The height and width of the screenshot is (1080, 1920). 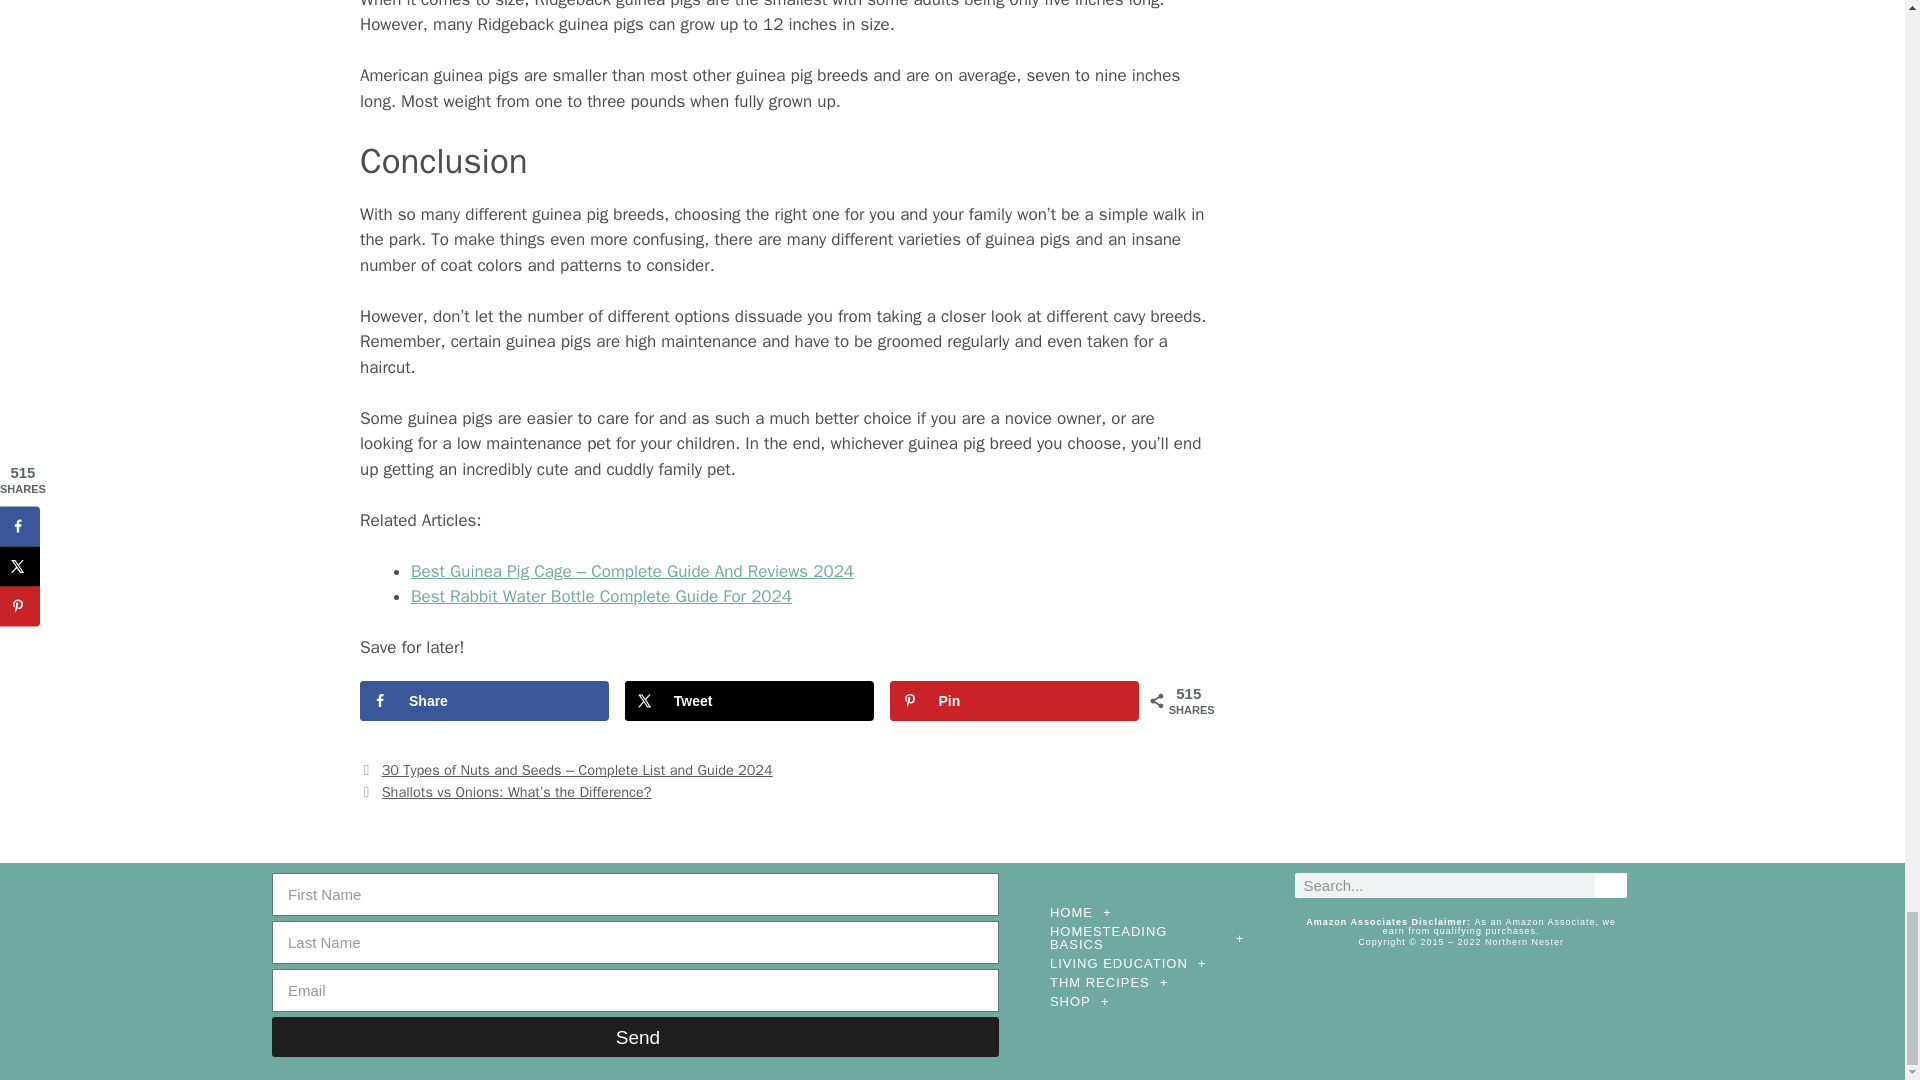 I want to click on Share on Facebook, so click(x=484, y=701).